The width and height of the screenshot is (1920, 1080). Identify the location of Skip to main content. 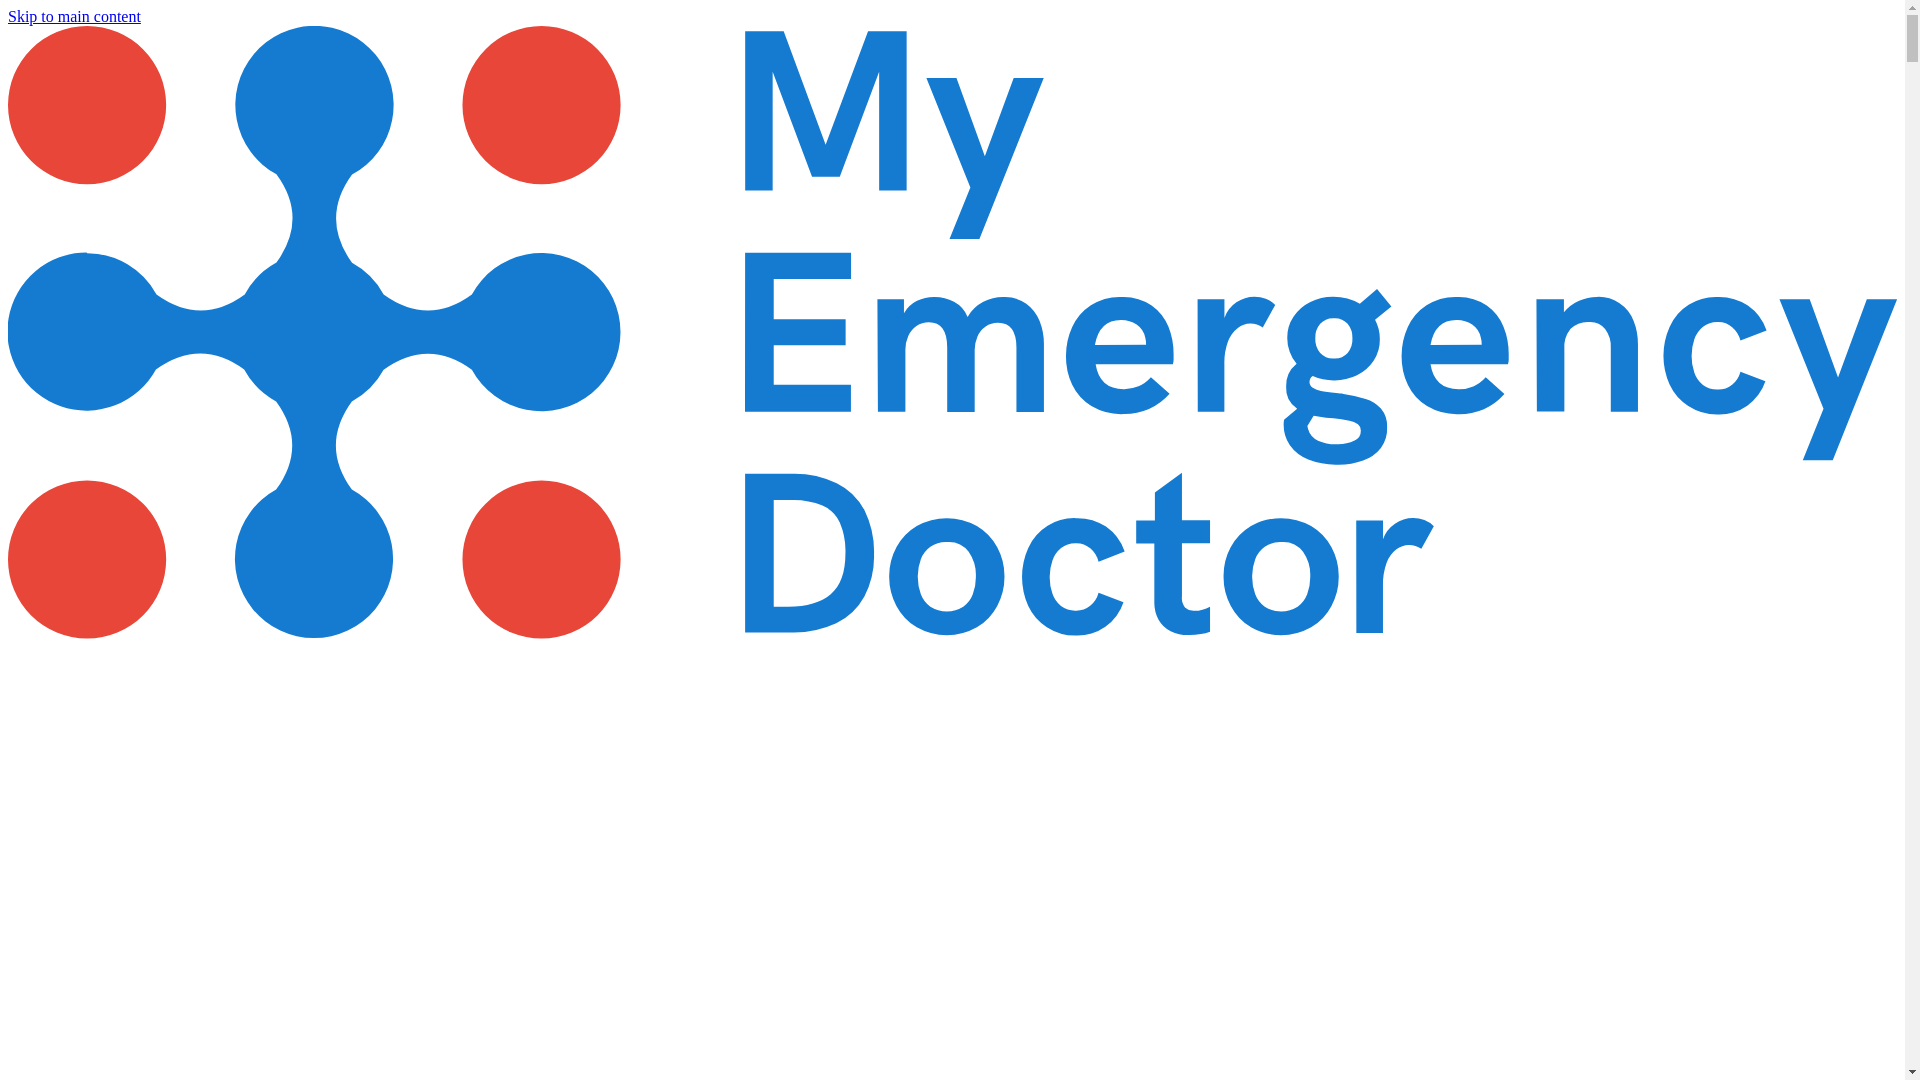
(74, 16).